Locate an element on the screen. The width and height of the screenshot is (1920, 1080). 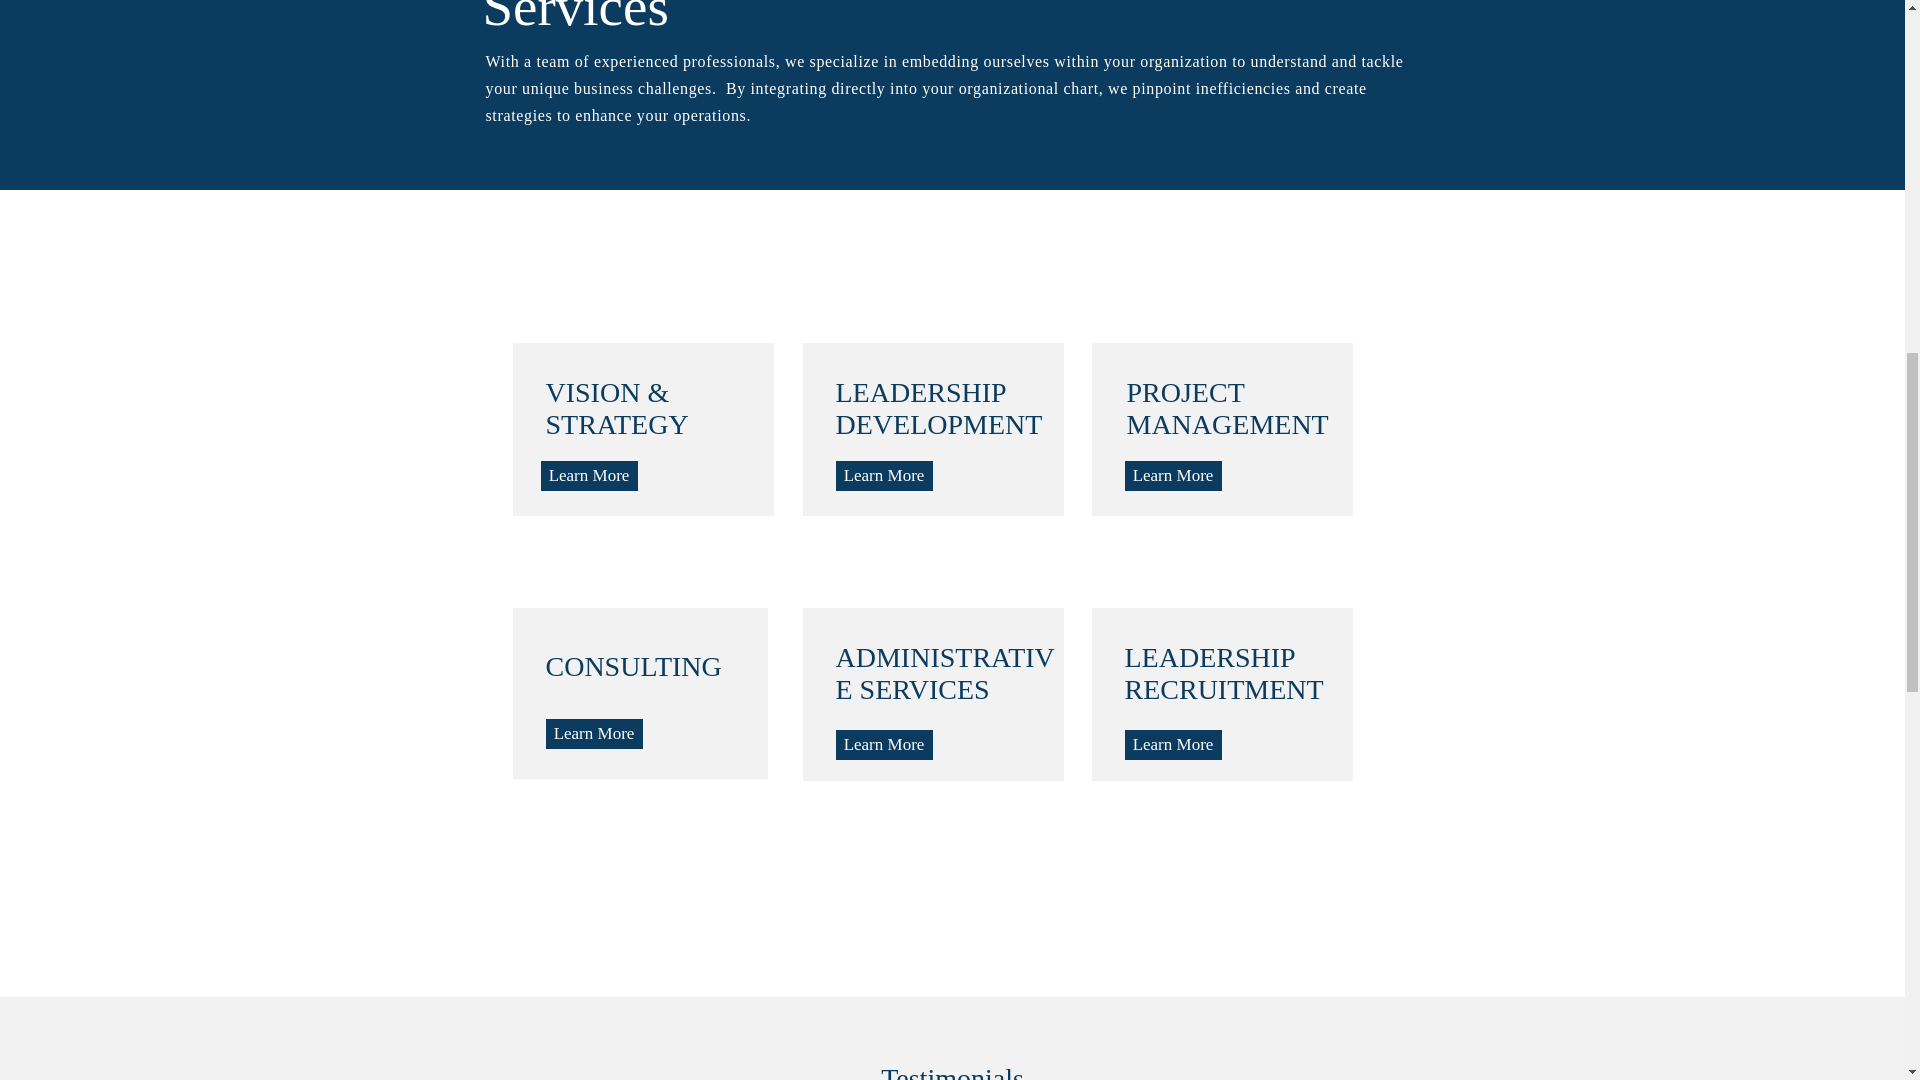
Learn More is located at coordinates (884, 476).